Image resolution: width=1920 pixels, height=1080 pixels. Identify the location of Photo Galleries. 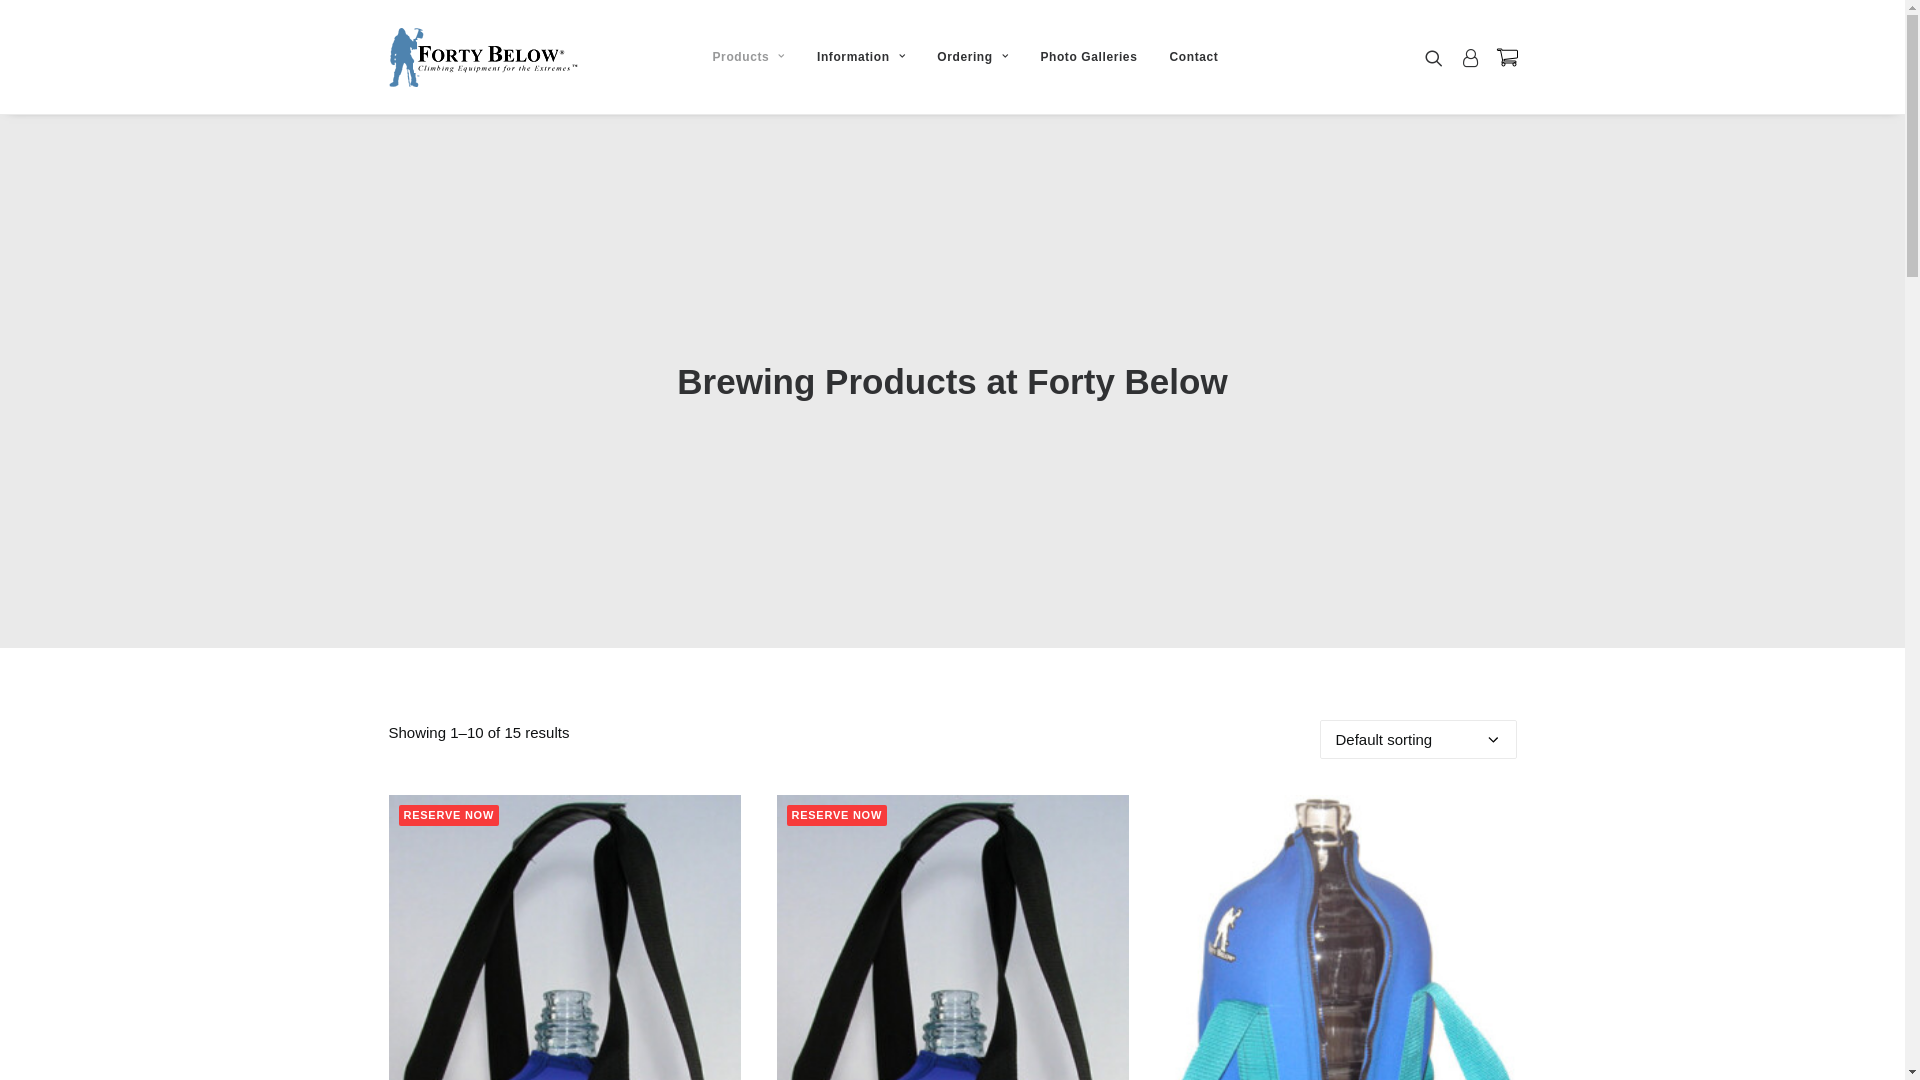
(1088, 57).